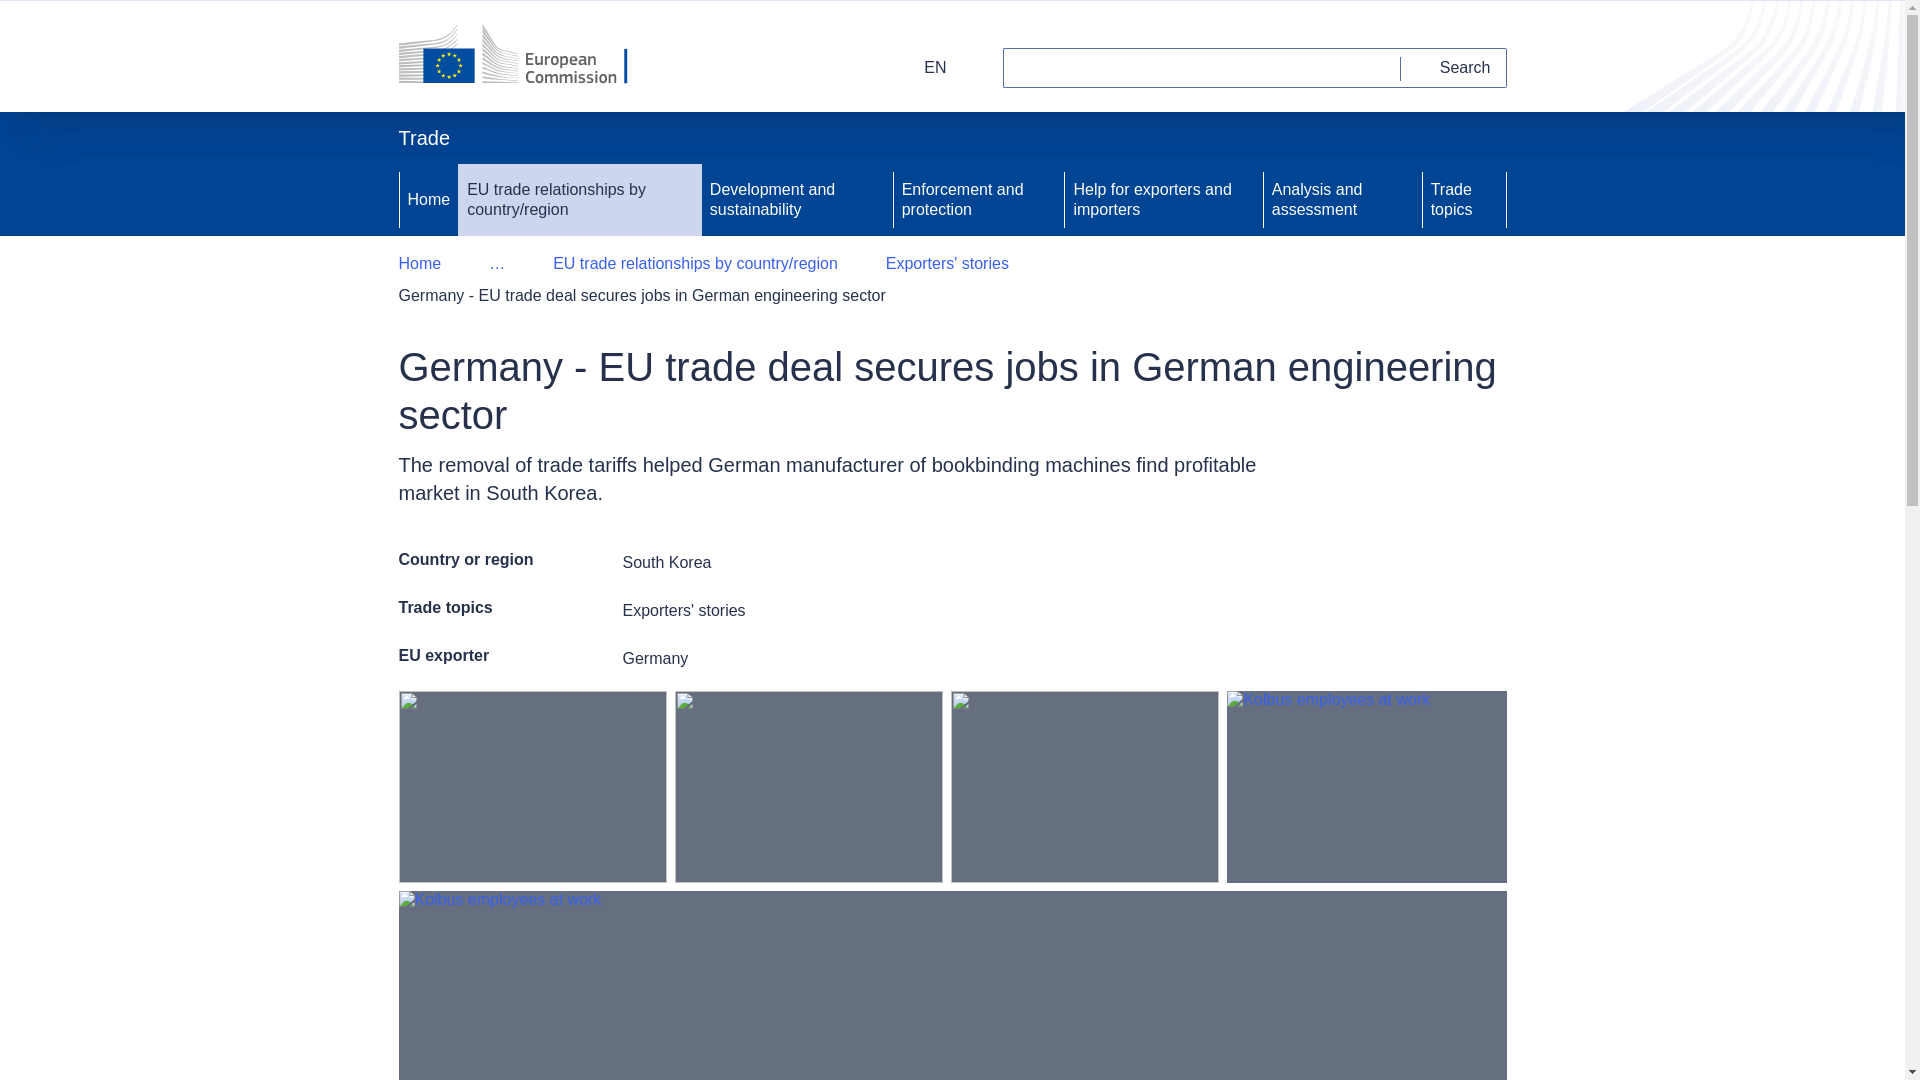  I want to click on EN, so click(922, 67).